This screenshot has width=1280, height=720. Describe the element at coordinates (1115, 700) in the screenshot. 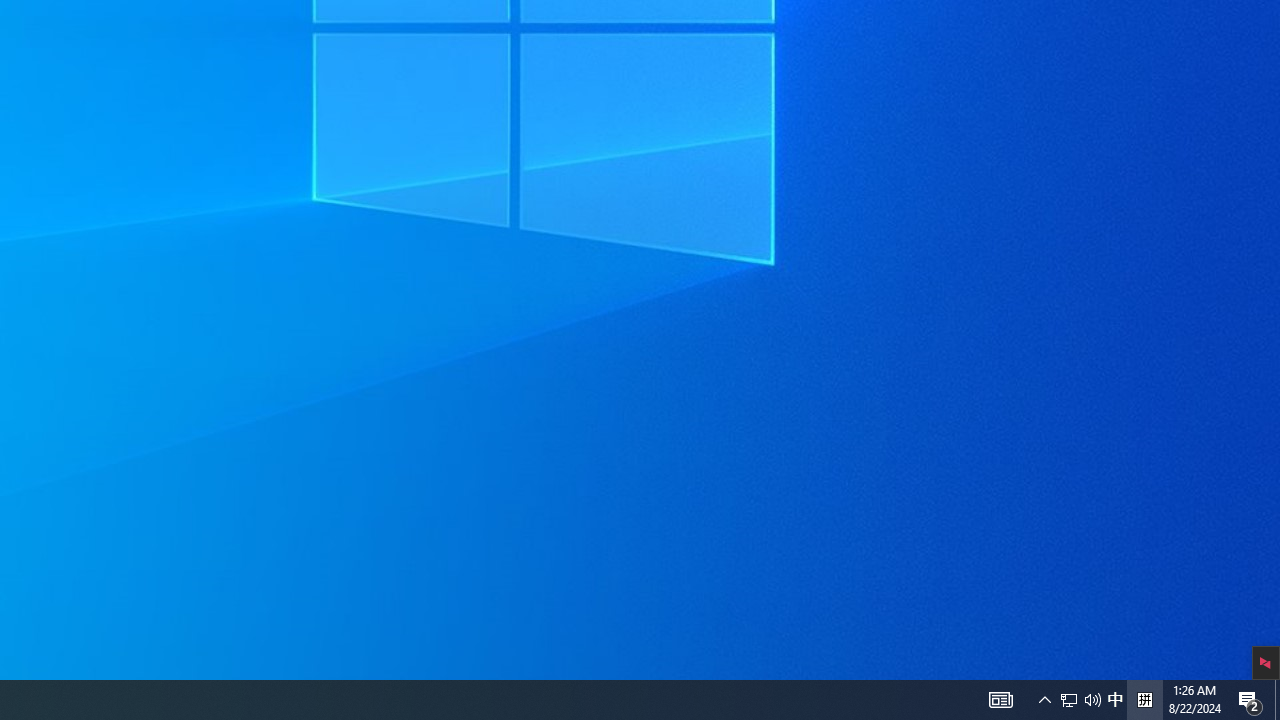

I see `Show desktop` at that location.